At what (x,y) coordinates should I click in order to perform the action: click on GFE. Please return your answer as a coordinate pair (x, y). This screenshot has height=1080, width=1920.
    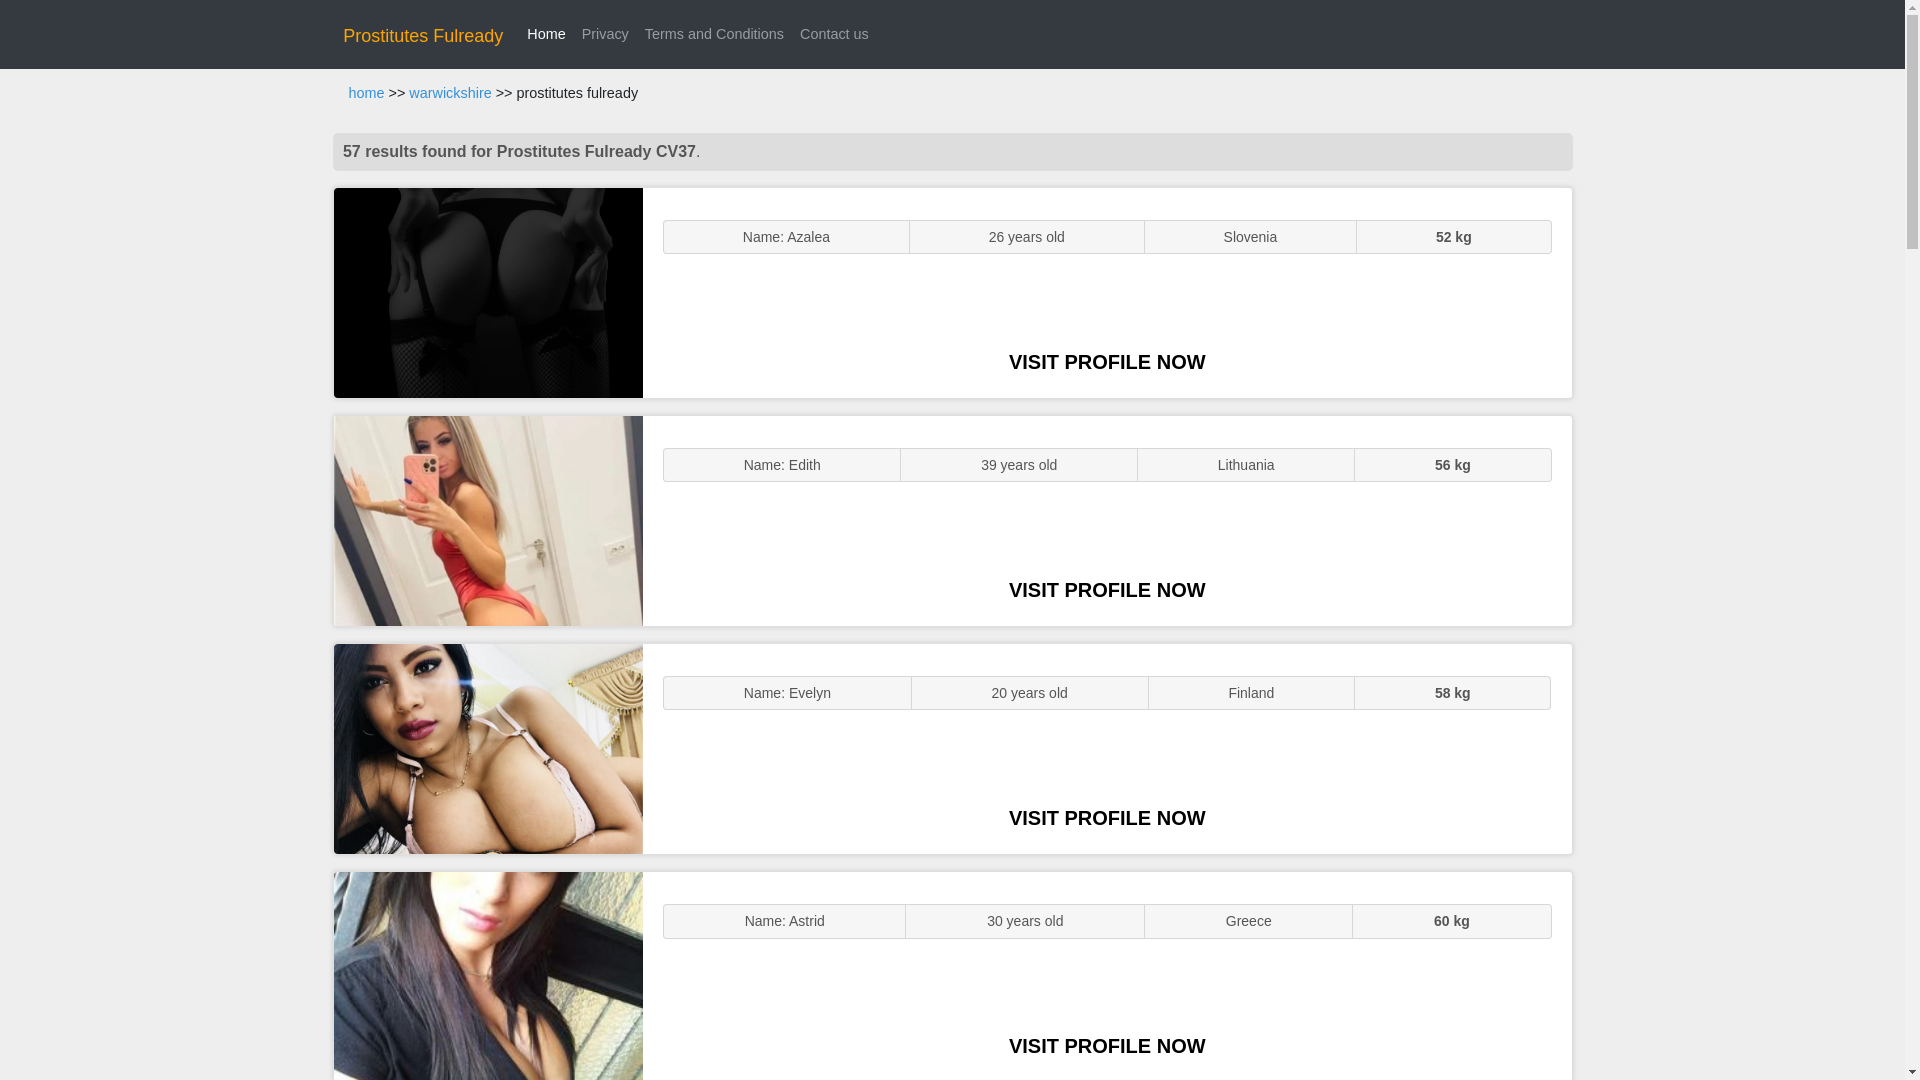
    Looking at the image, I should click on (488, 520).